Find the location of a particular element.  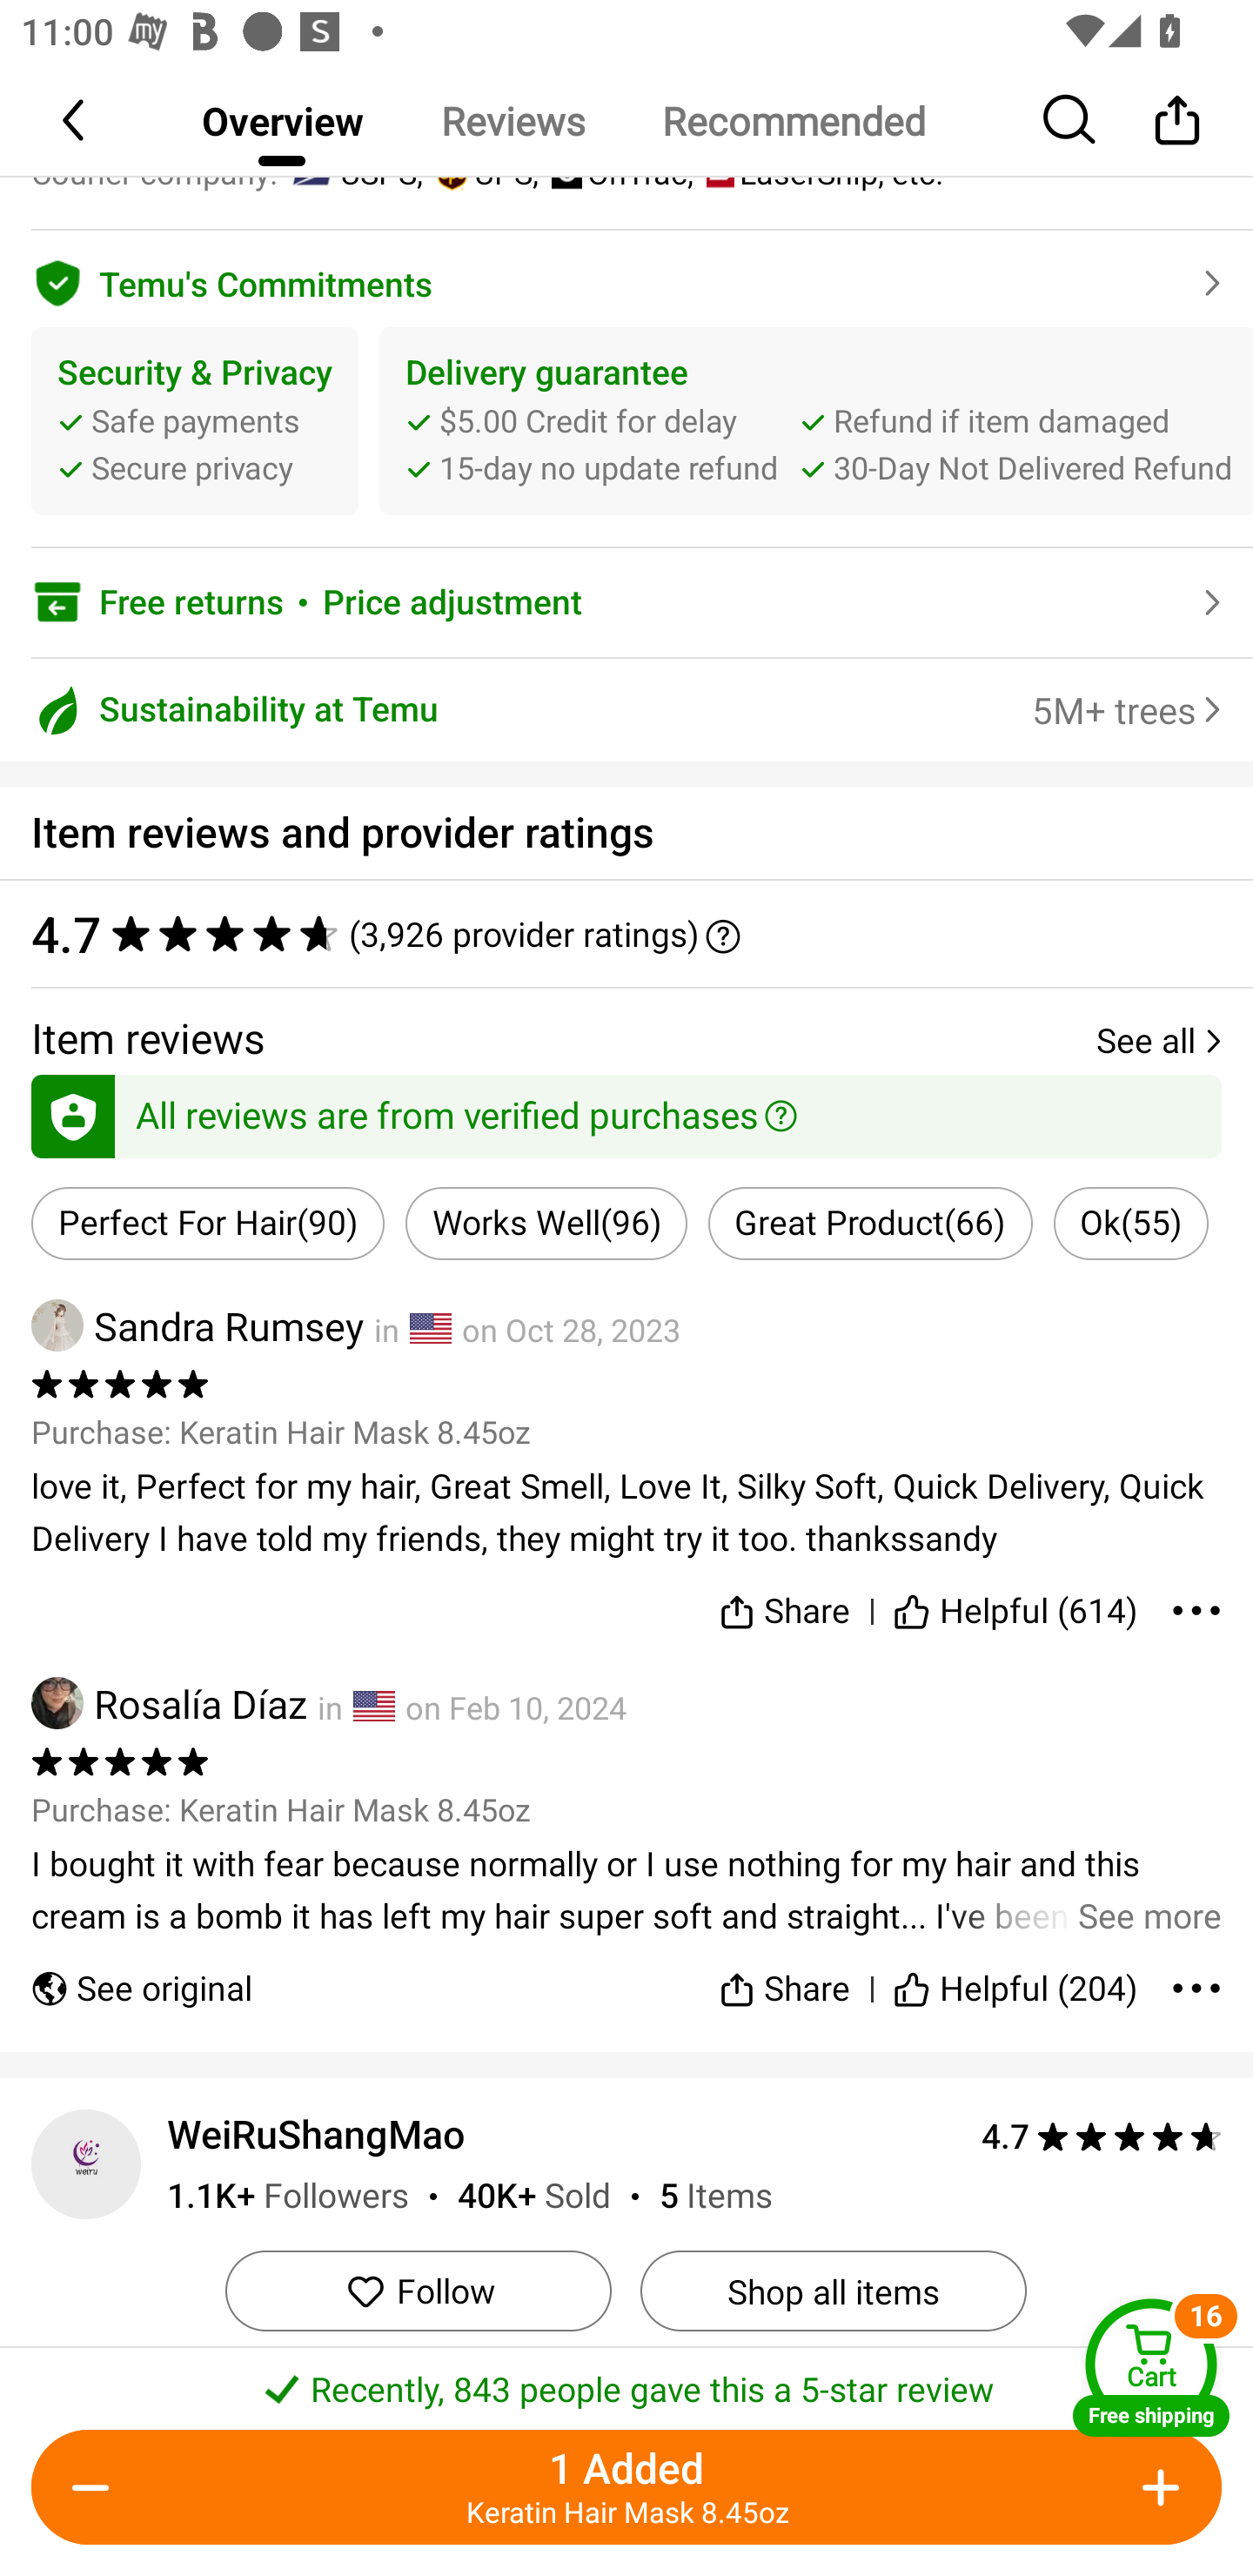

Ok(55) is located at coordinates (1131, 1224).